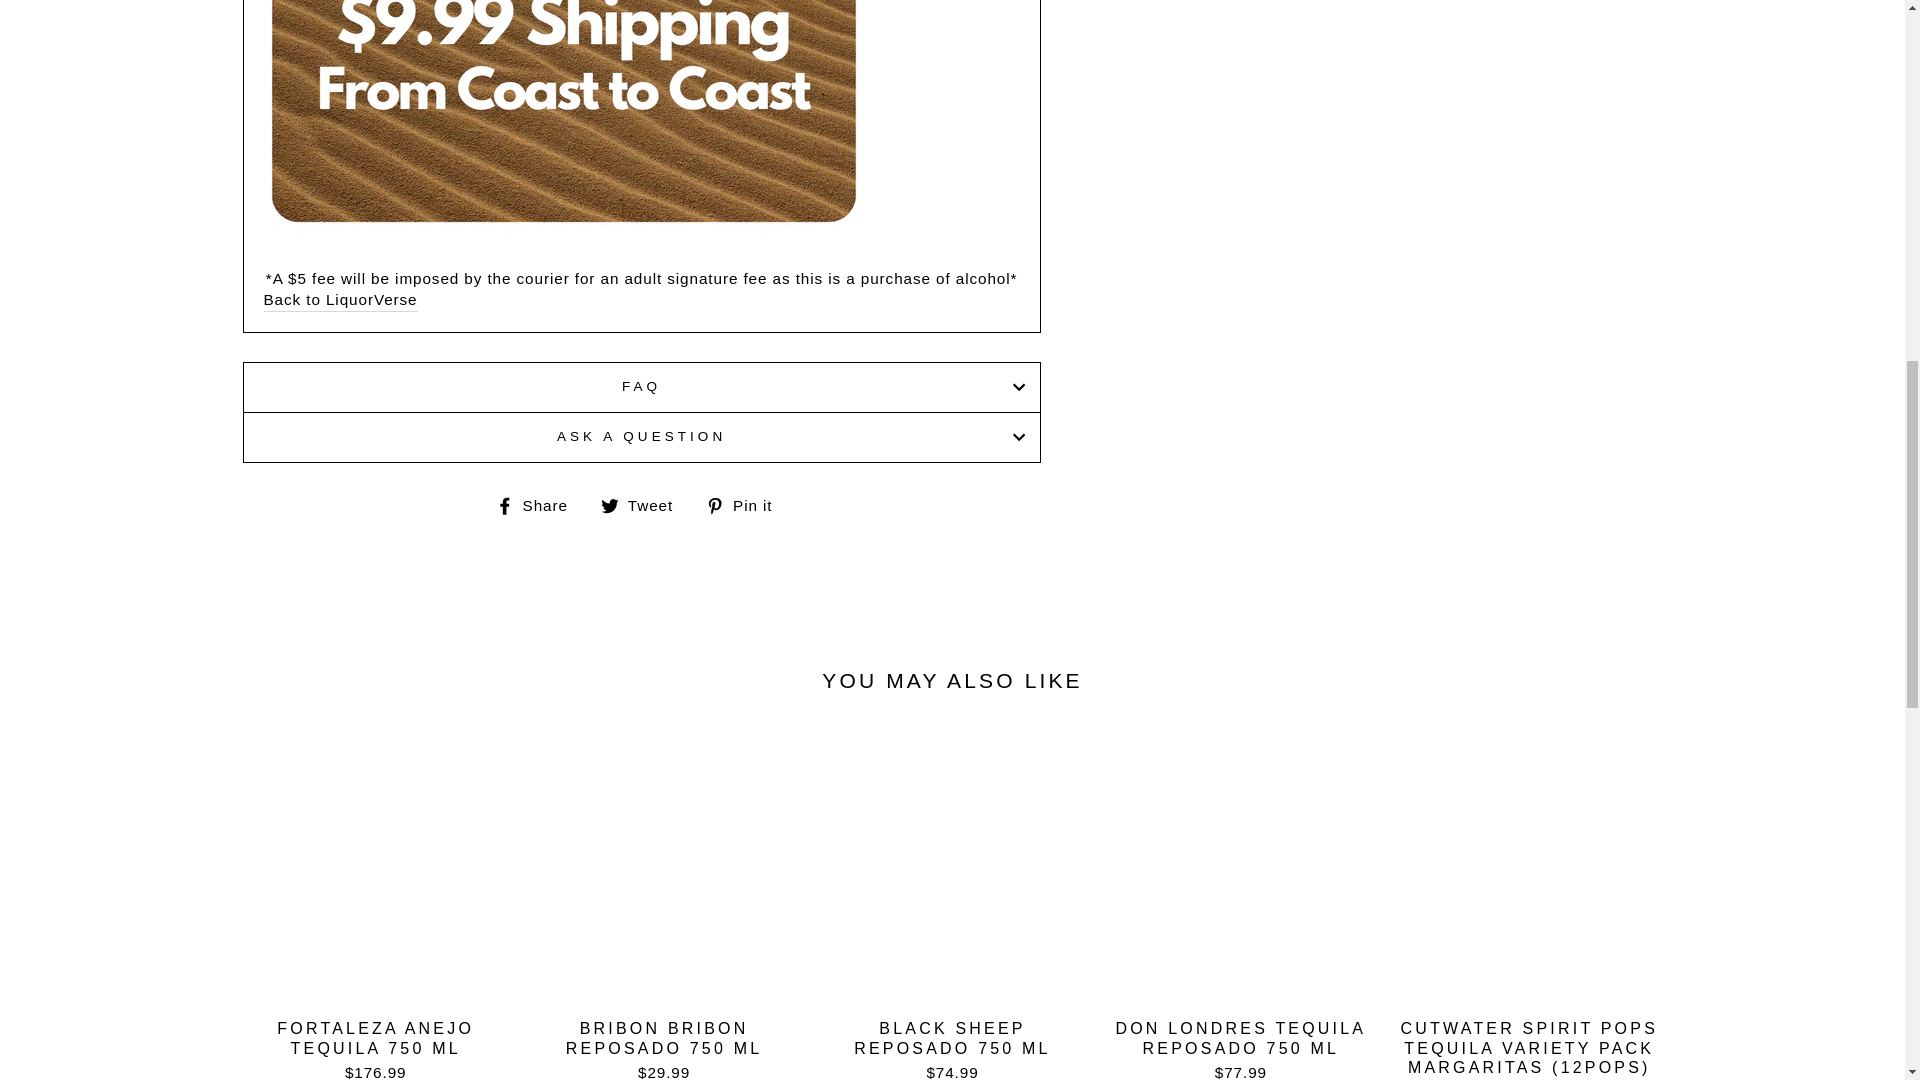 The height and width of the screenshot is (1080, 1920). What do you see at coordinates (341, 300) in the screenshot?
I see `Back to LiquorVerse` at bounding box center [341, 300].